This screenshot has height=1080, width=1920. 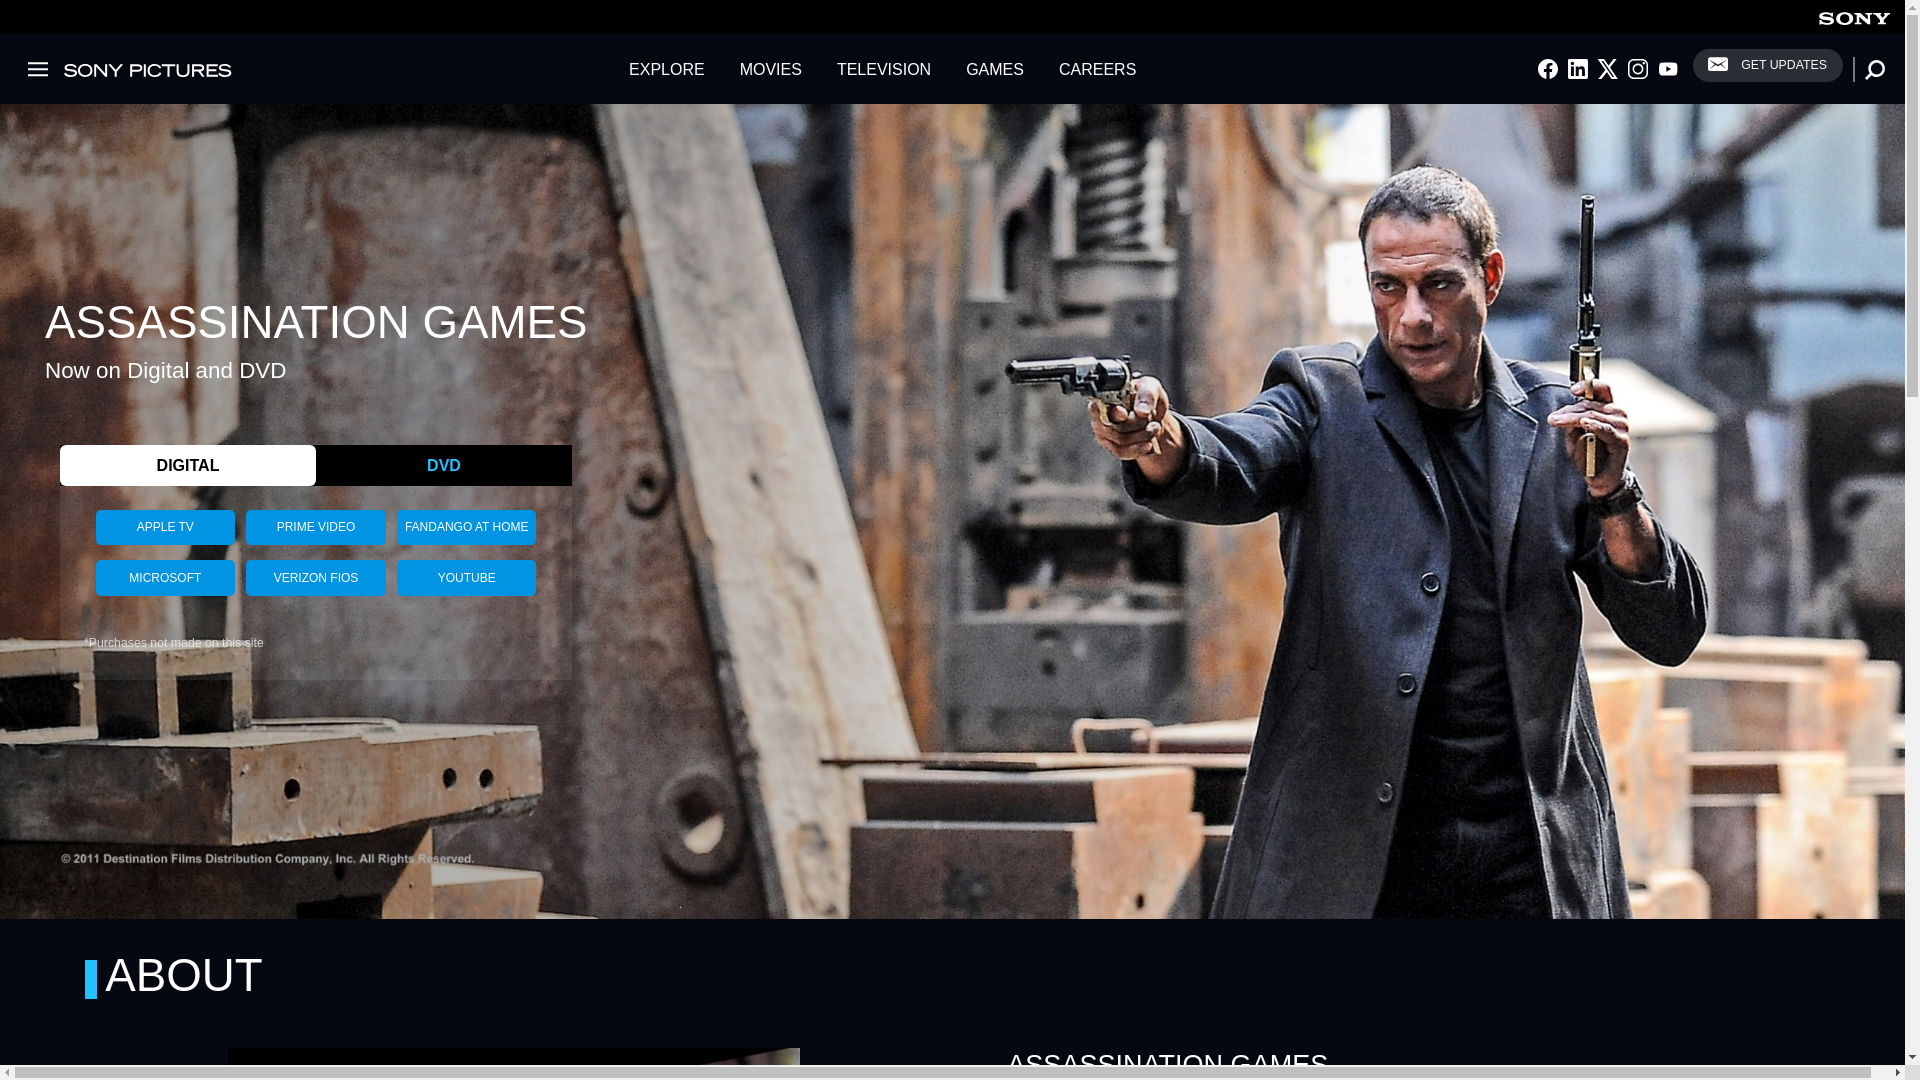 I want to click on DVD, so click(x=444, y=465).